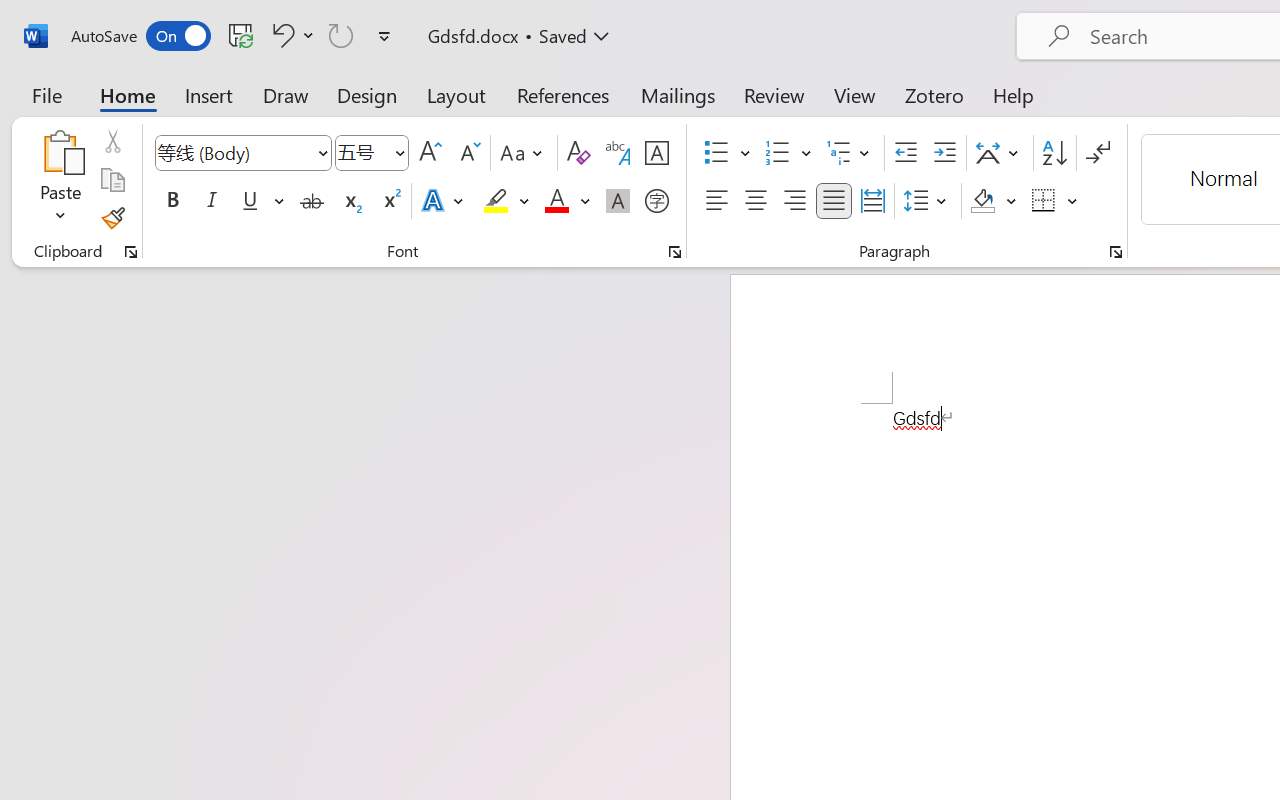  What do you see at coordinates (834, 201) in the screenshot?
I see `Justify` at bounding box center [834, 201].